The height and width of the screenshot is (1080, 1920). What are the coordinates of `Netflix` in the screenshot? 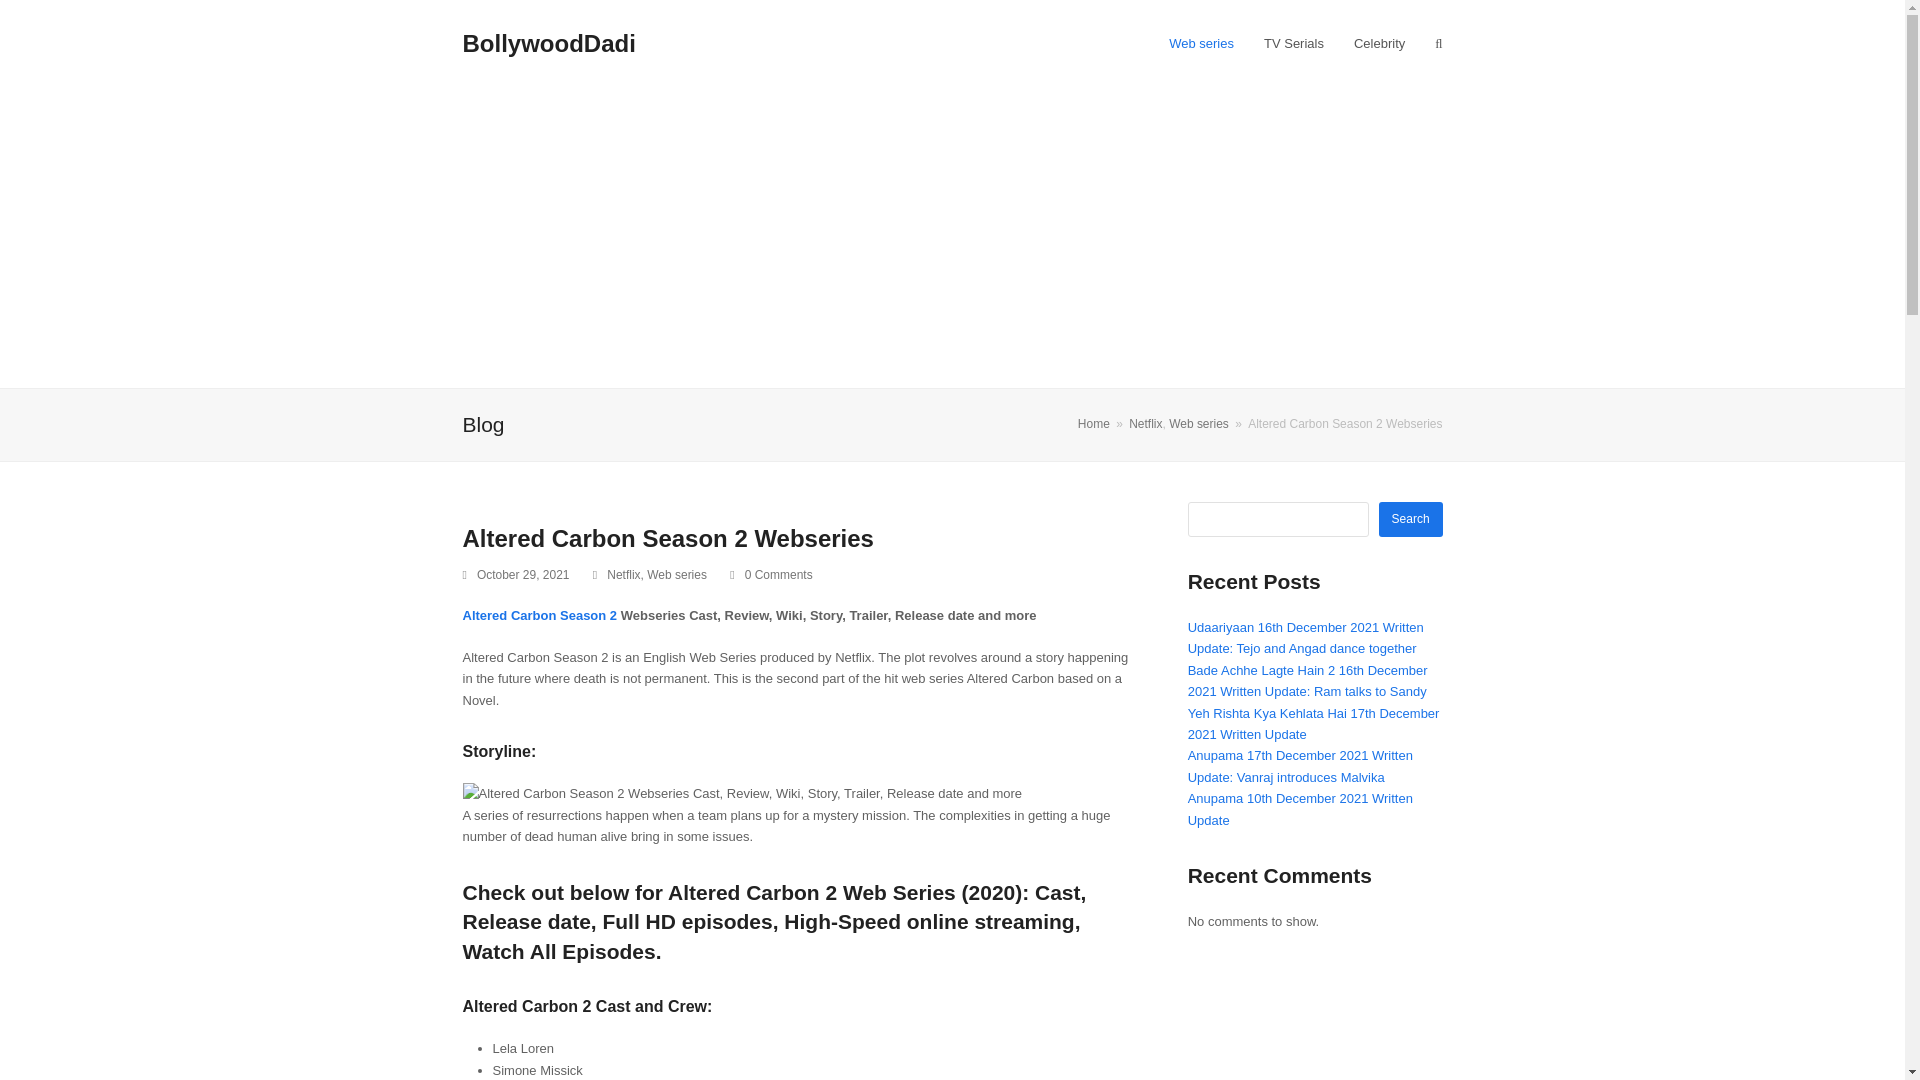 It's located at (622, 575).